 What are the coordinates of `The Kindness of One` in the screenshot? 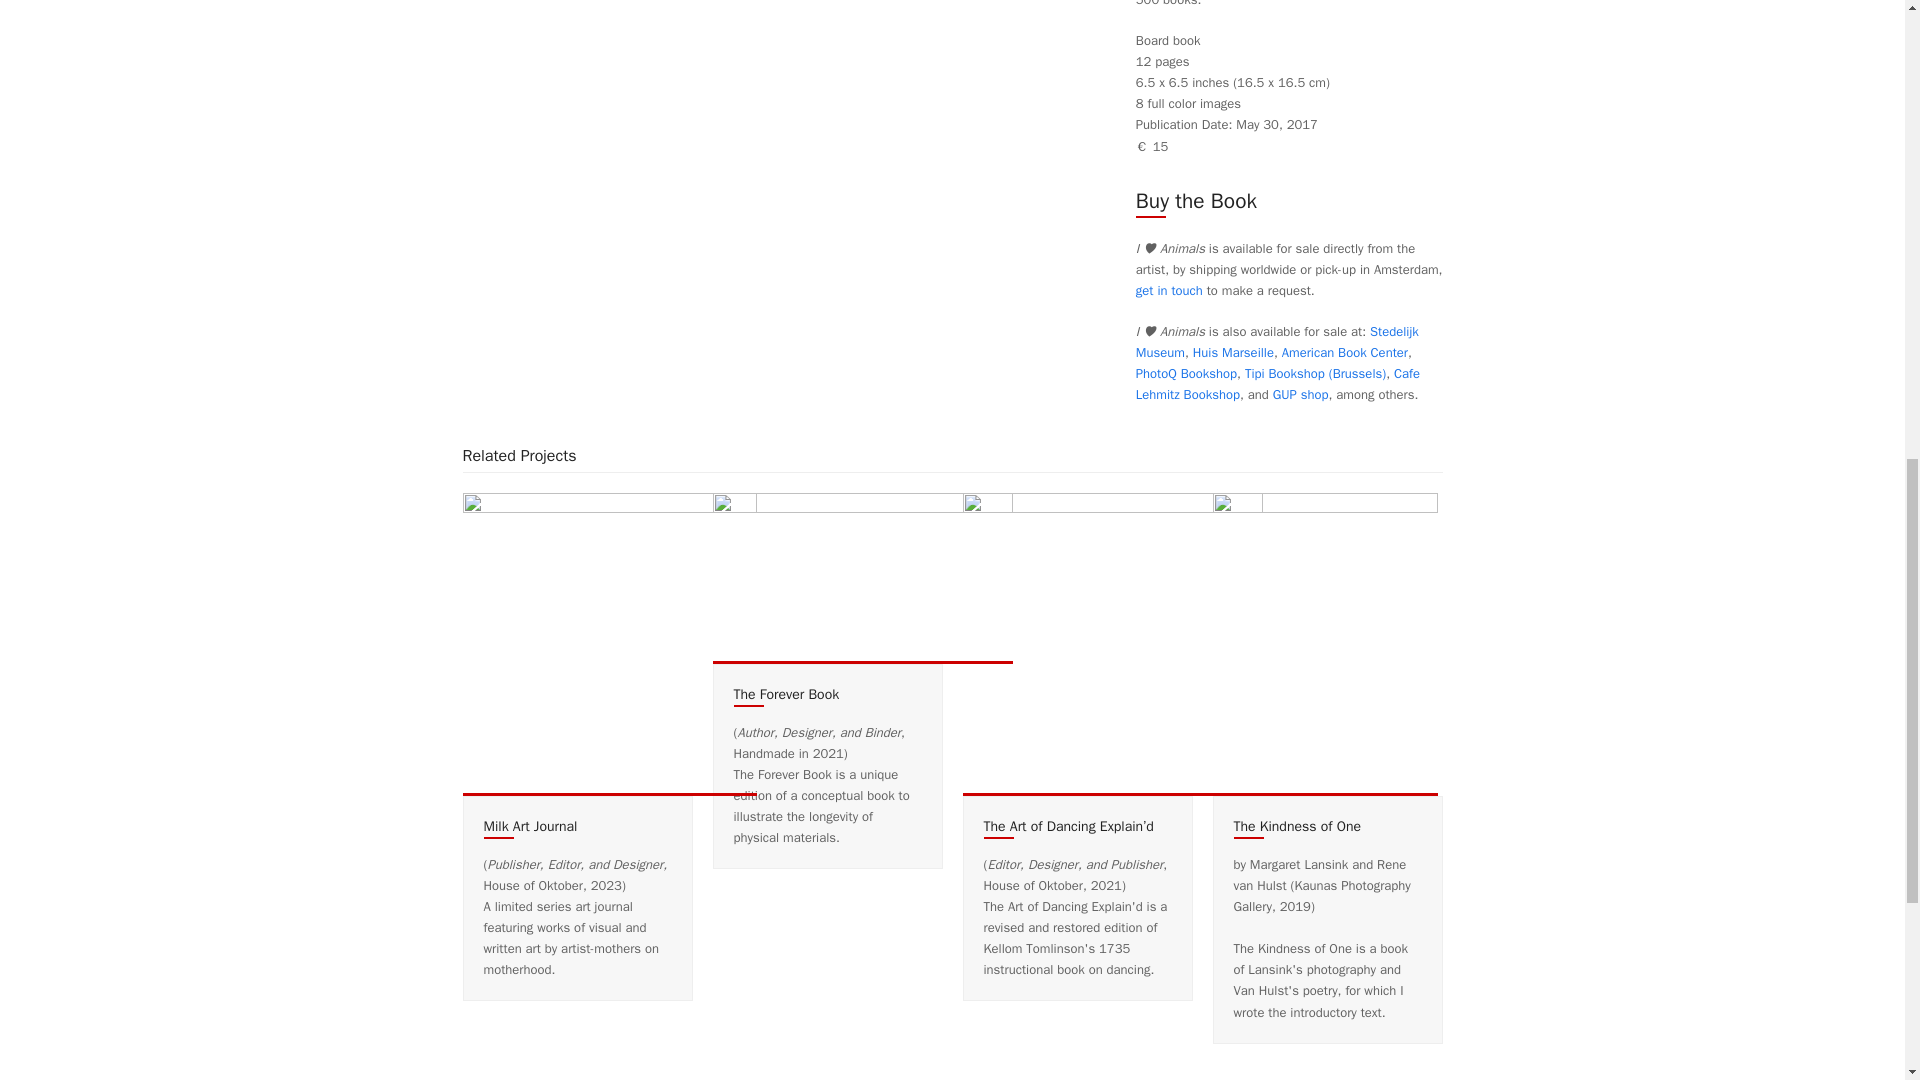 It's located at (1298, 826).